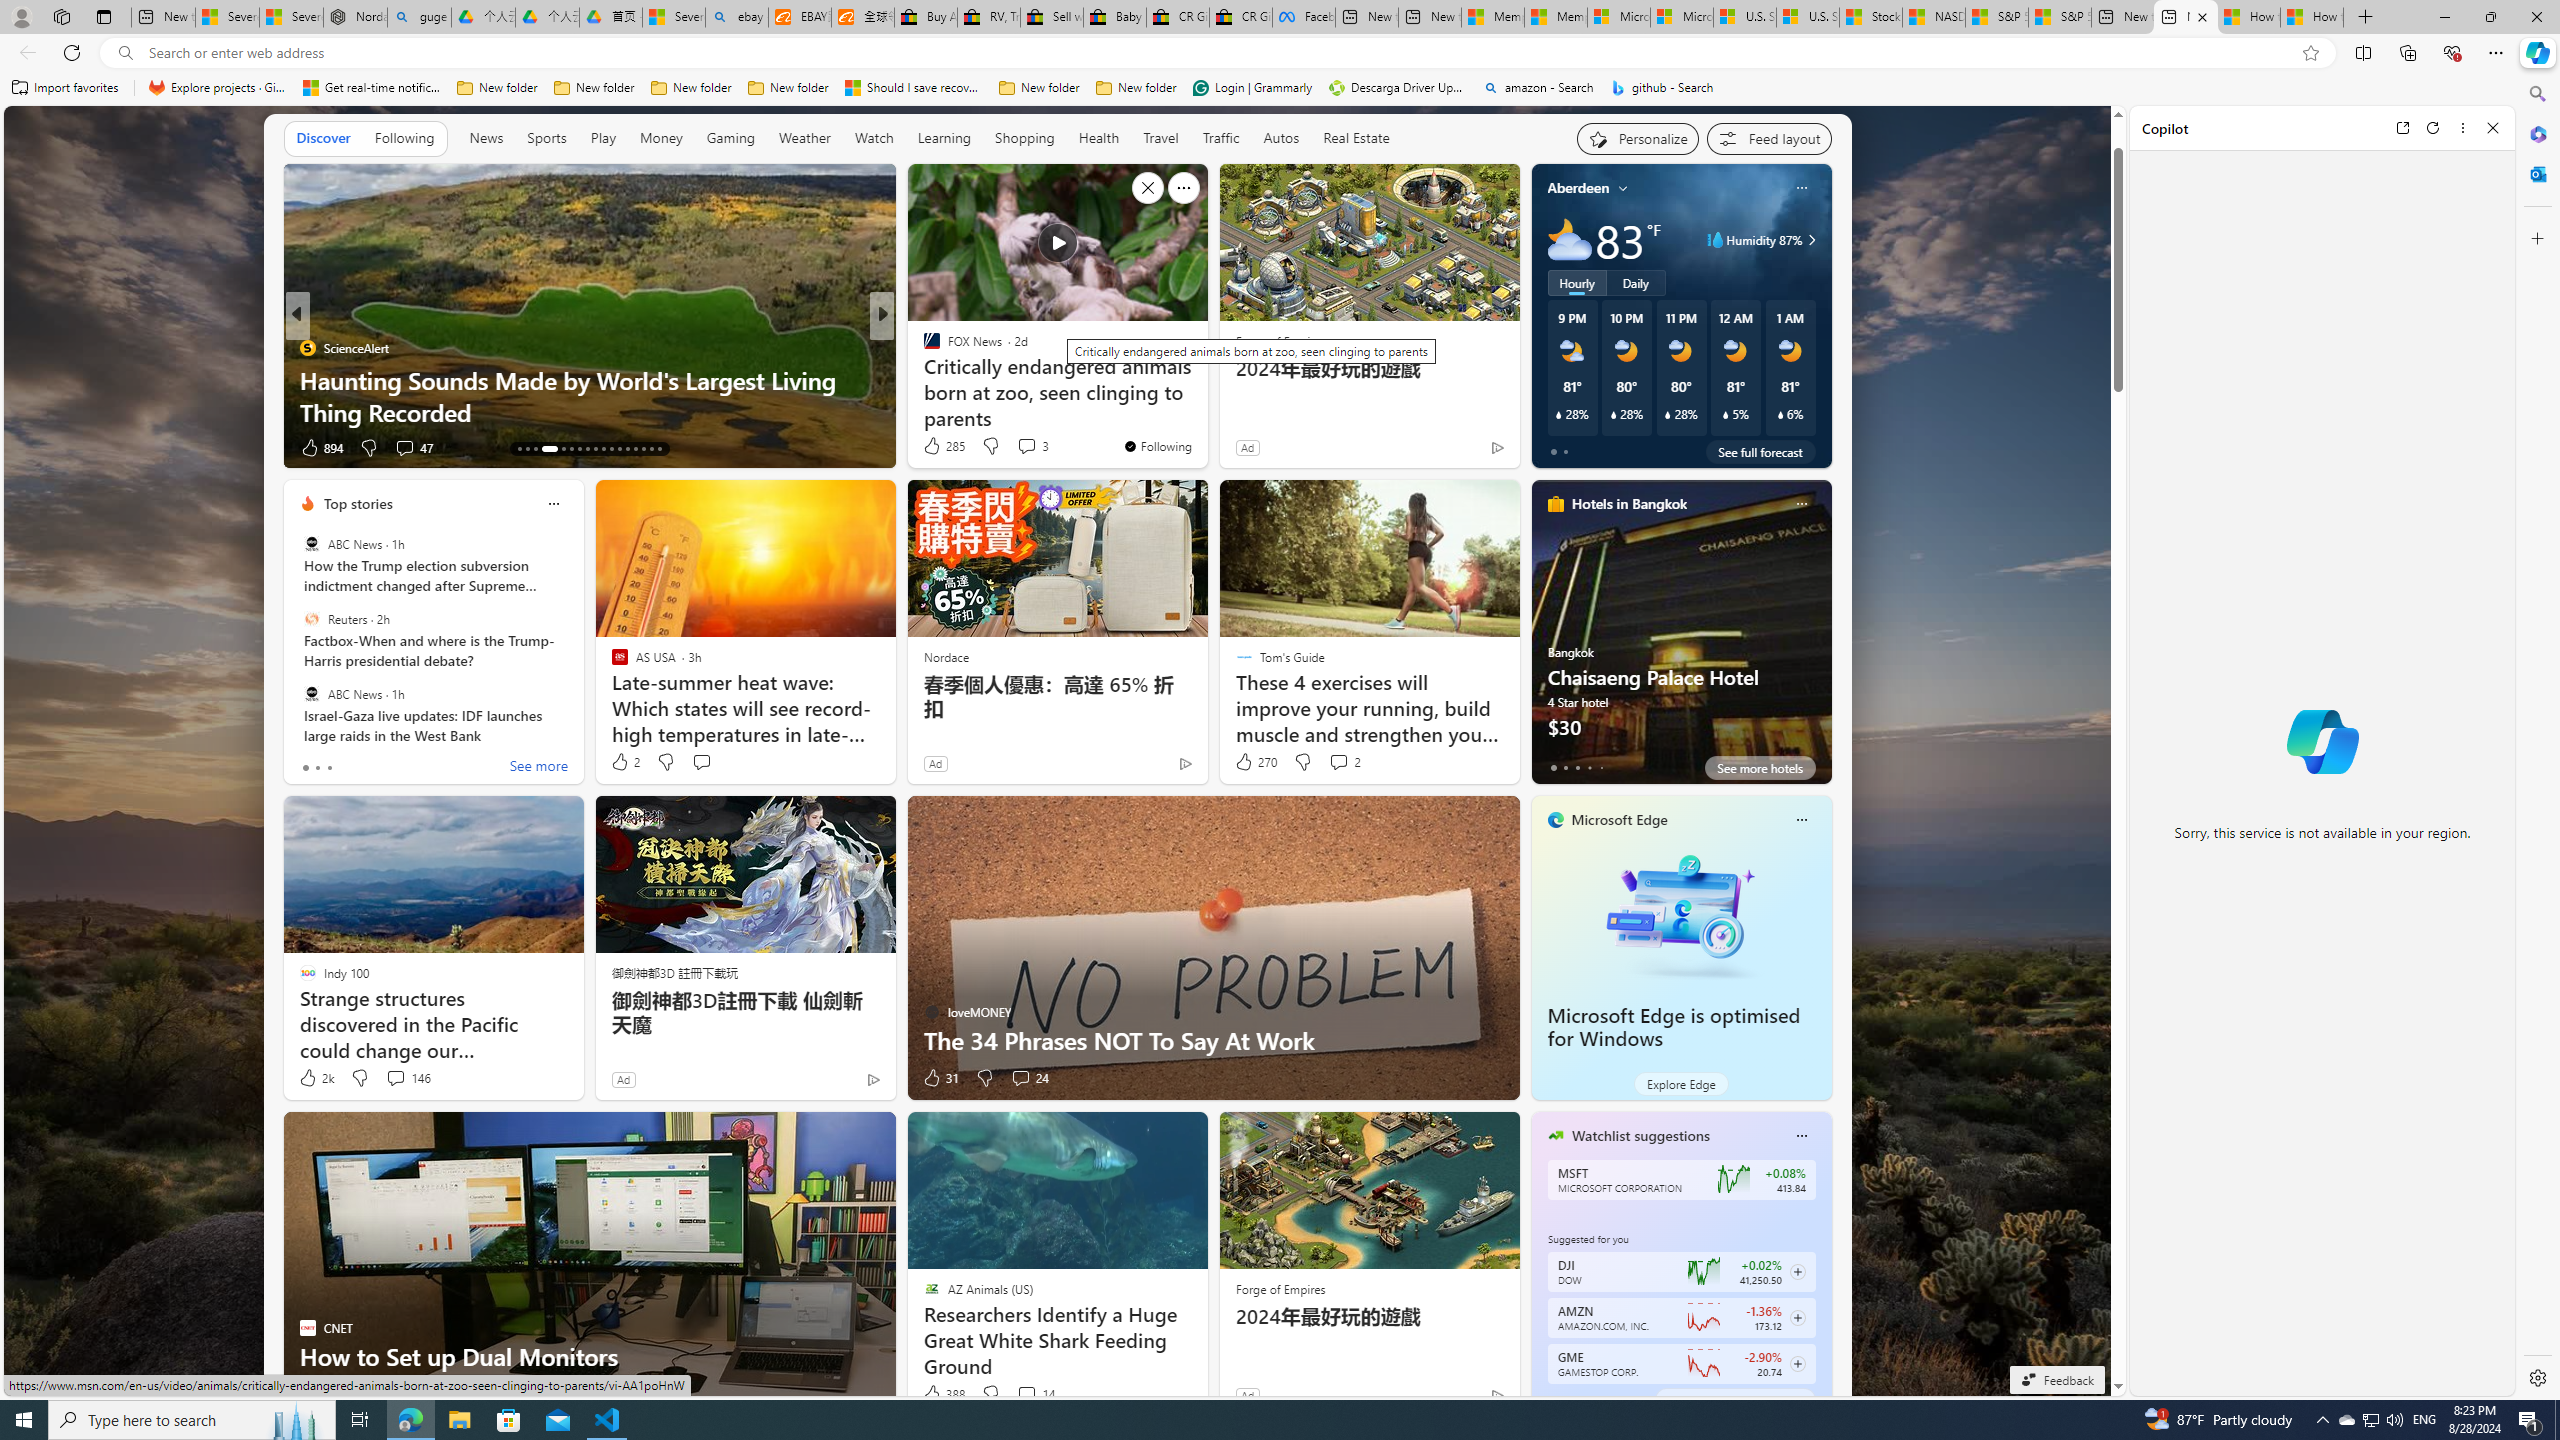 This screenshot has height=1440, width=2560. I want to click on See more, so click(538, 768).